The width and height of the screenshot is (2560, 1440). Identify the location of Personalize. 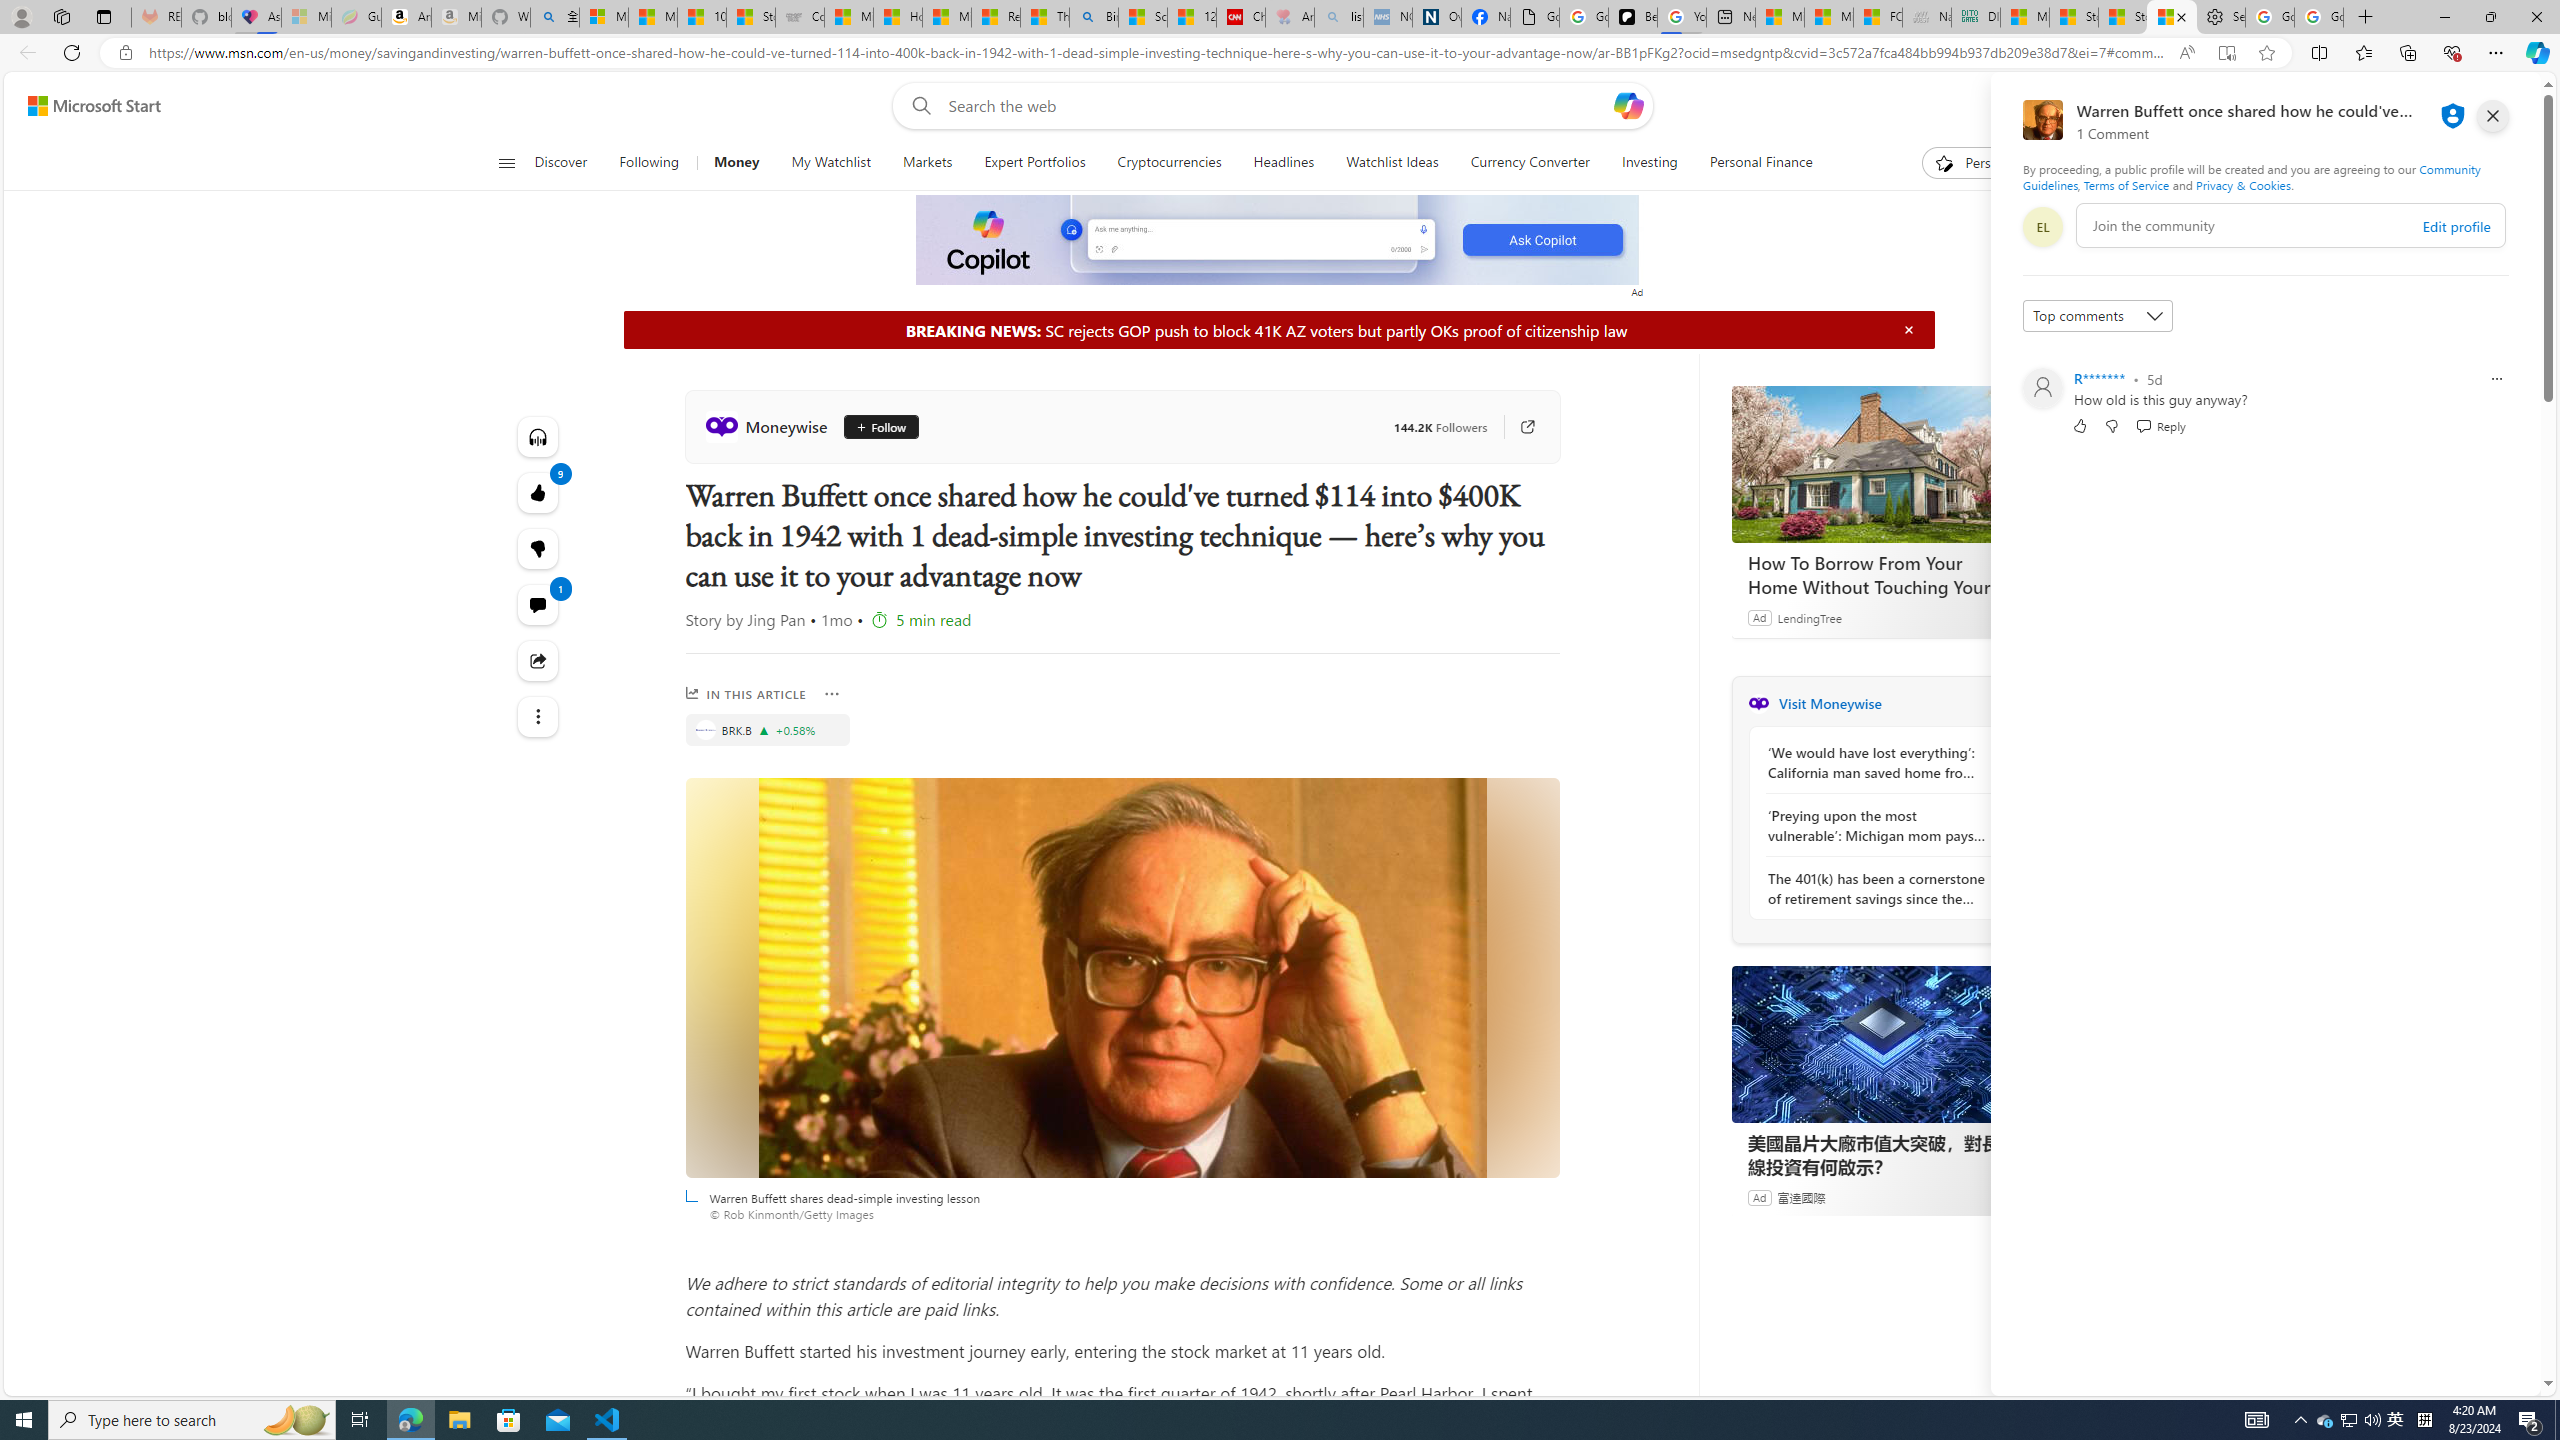
(1984, 163).